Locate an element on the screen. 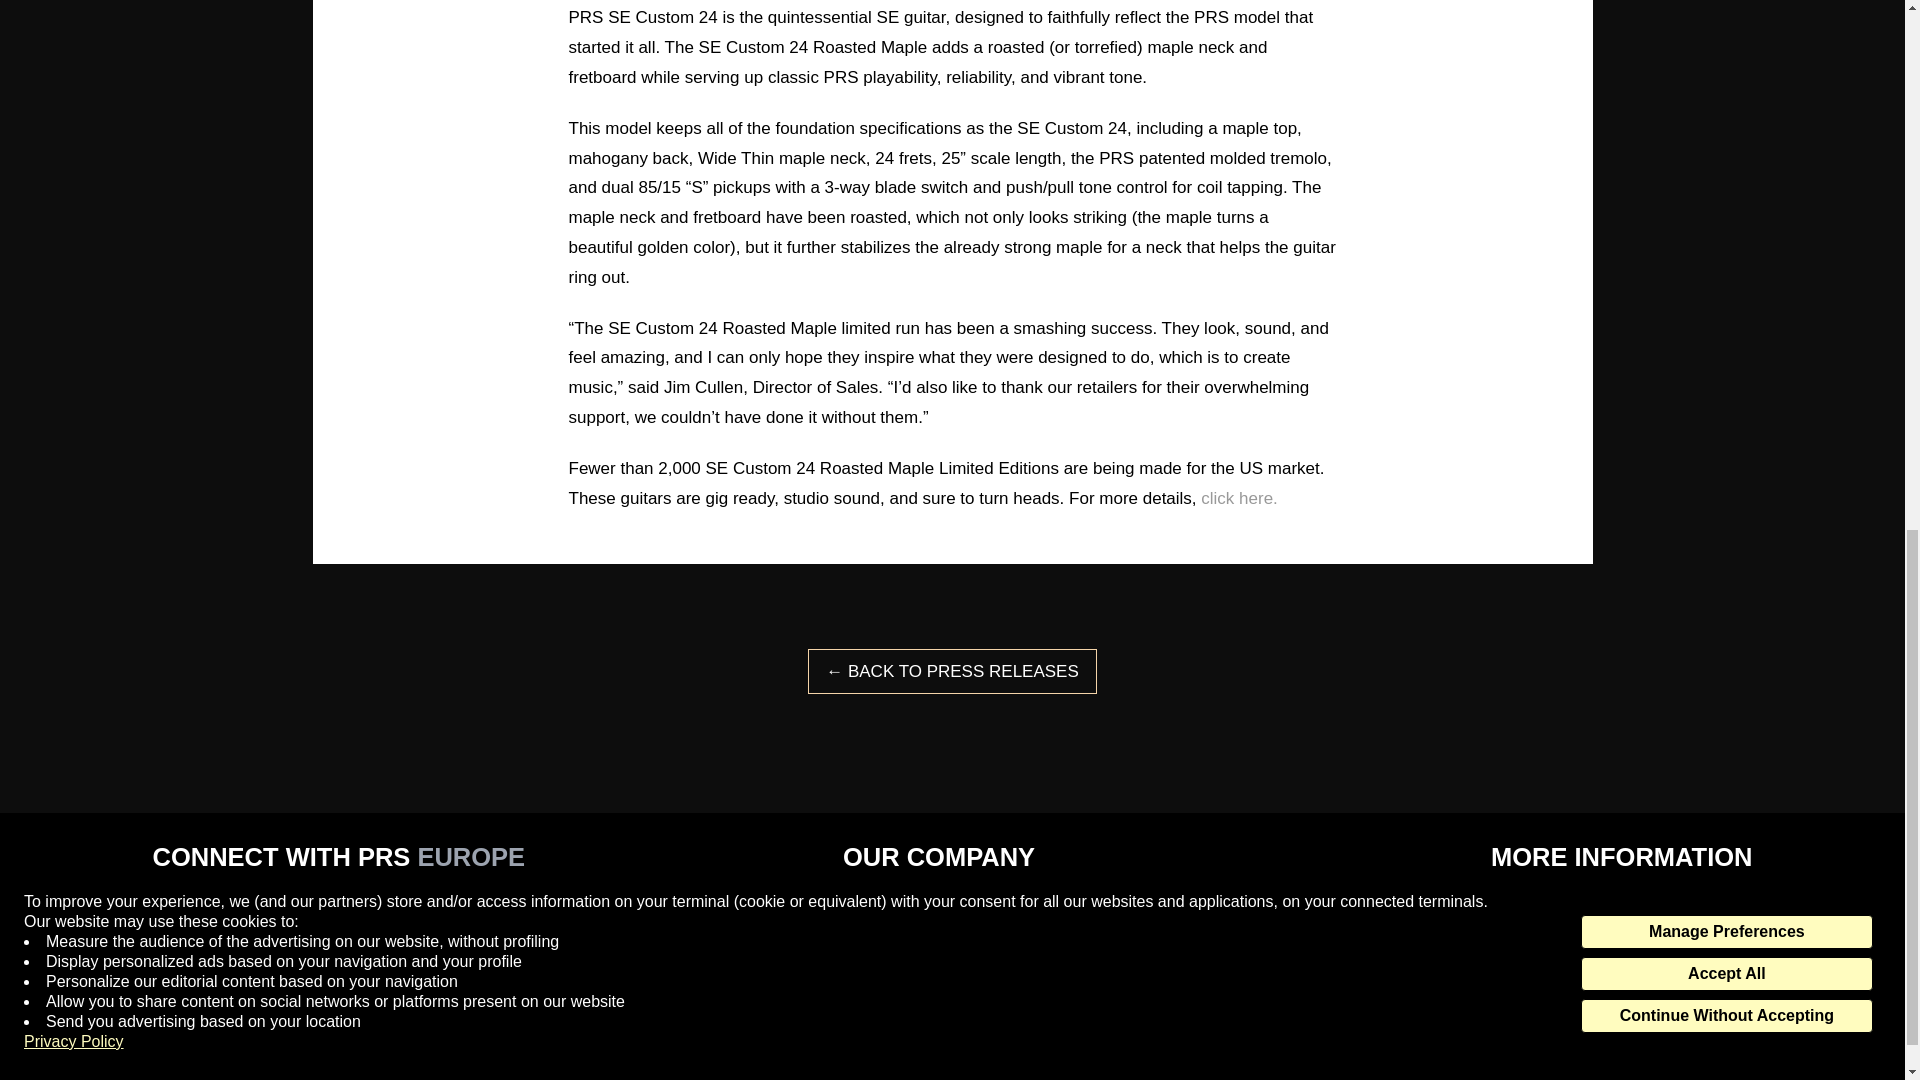 The image size is (1920, 1080). Facebook is located at coordinates (210, 904).